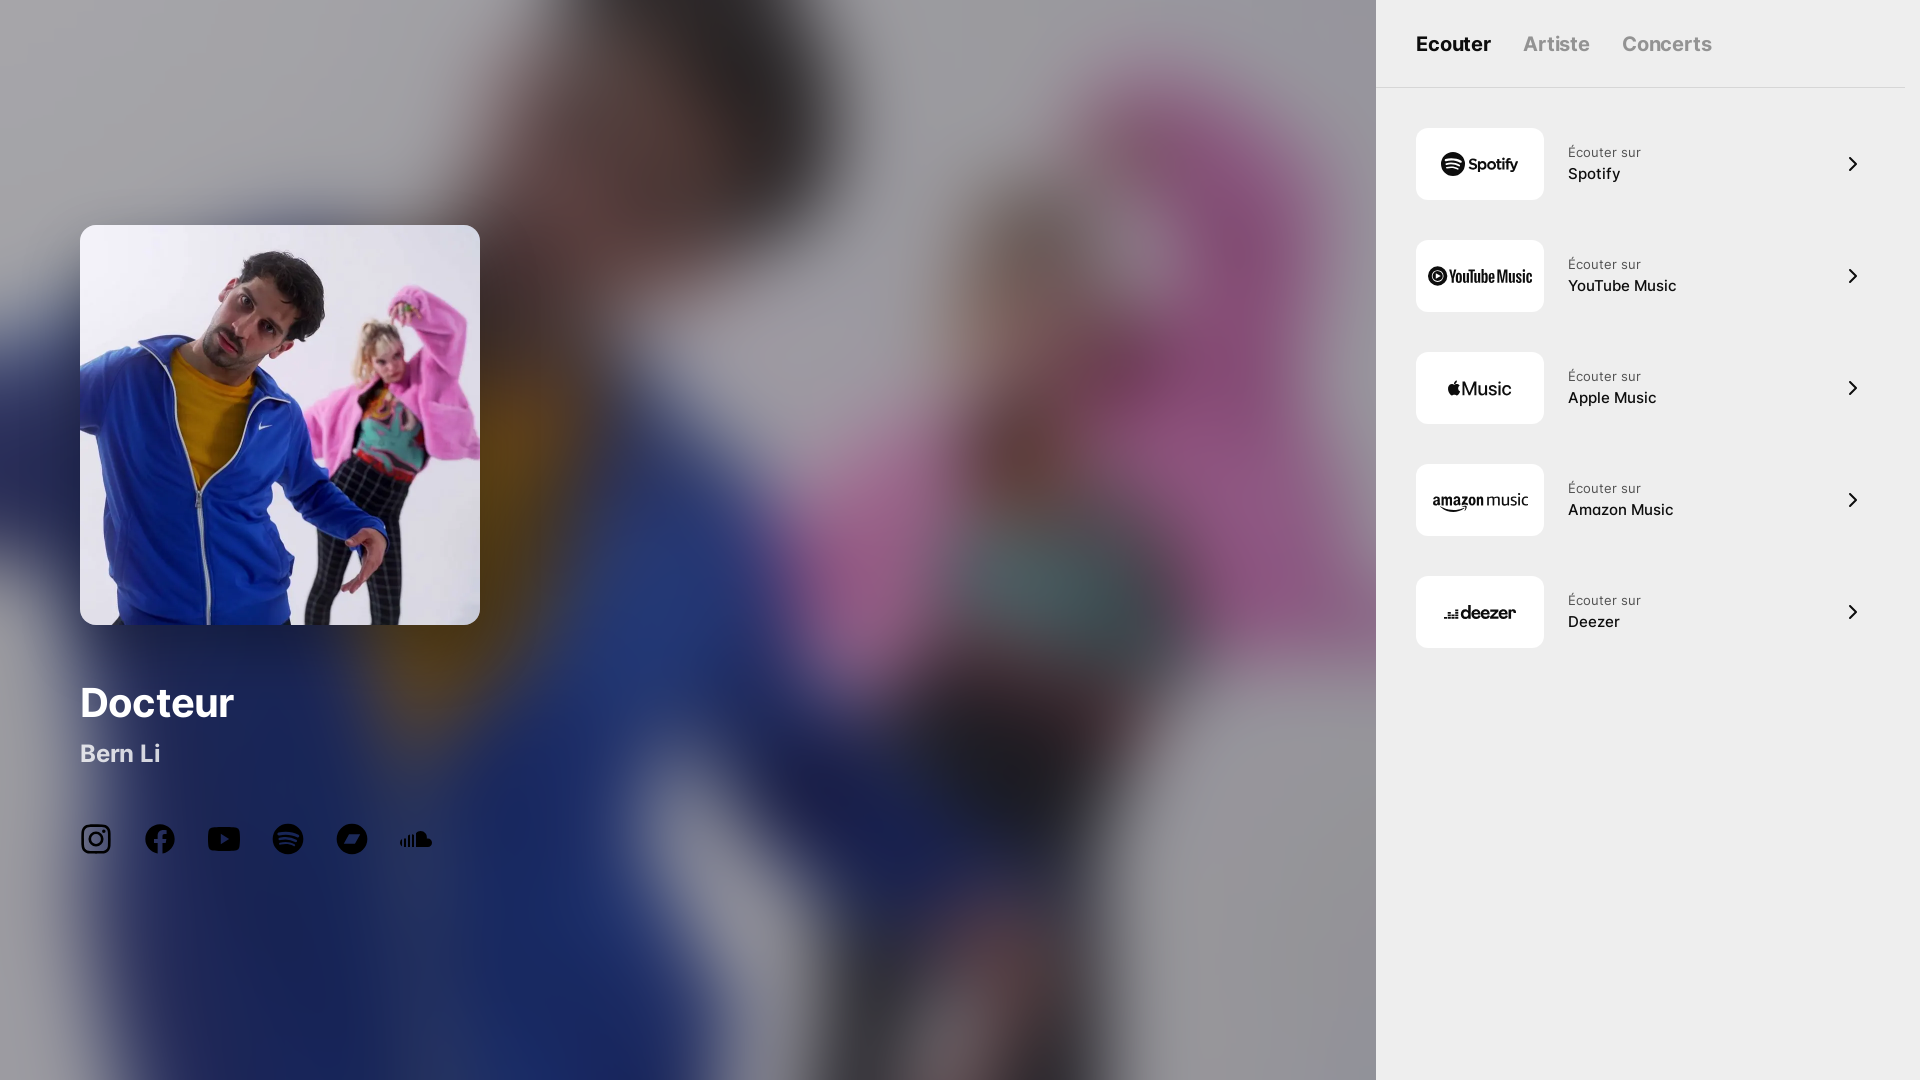  What do you see at coordinates (1667, 44) in the screenshot?
I see `Concerts` at bounding box center [1667, 44].